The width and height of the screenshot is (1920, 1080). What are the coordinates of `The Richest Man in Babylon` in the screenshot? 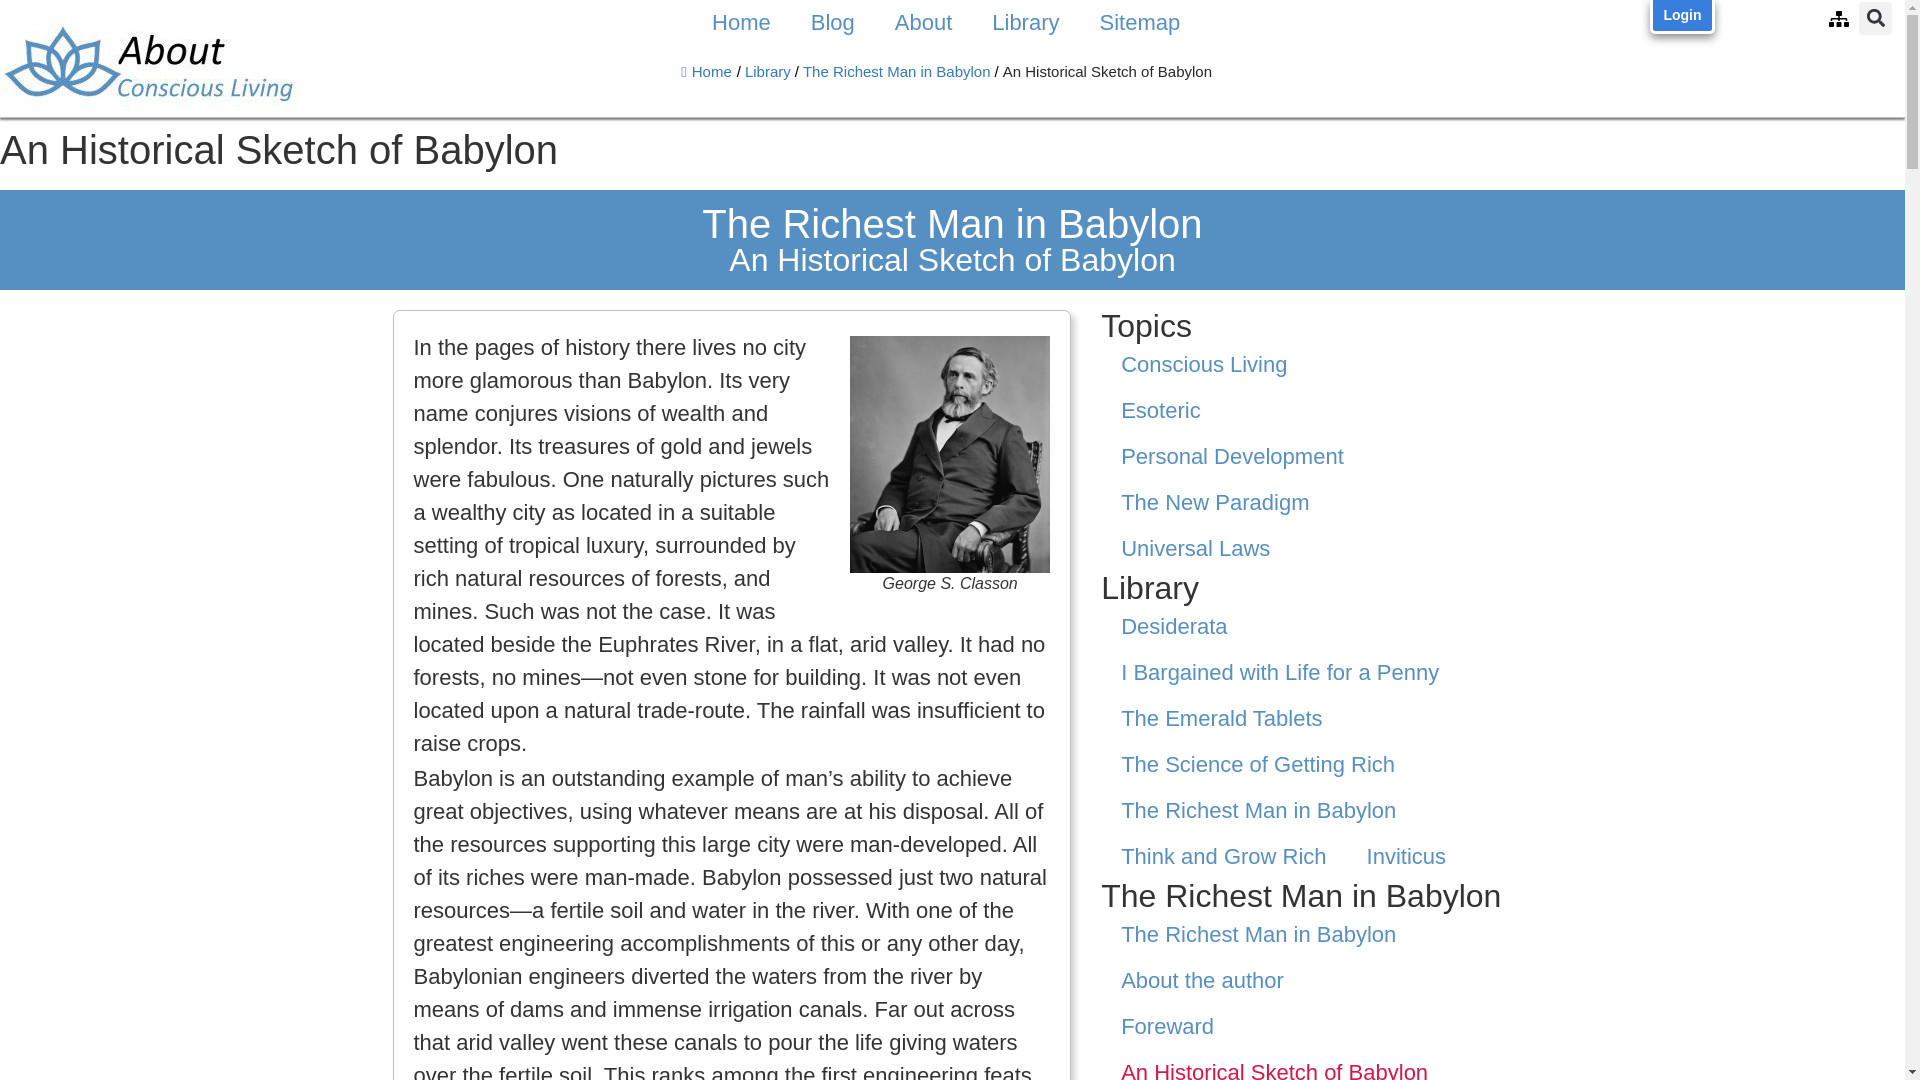 It's located at (896, 70).